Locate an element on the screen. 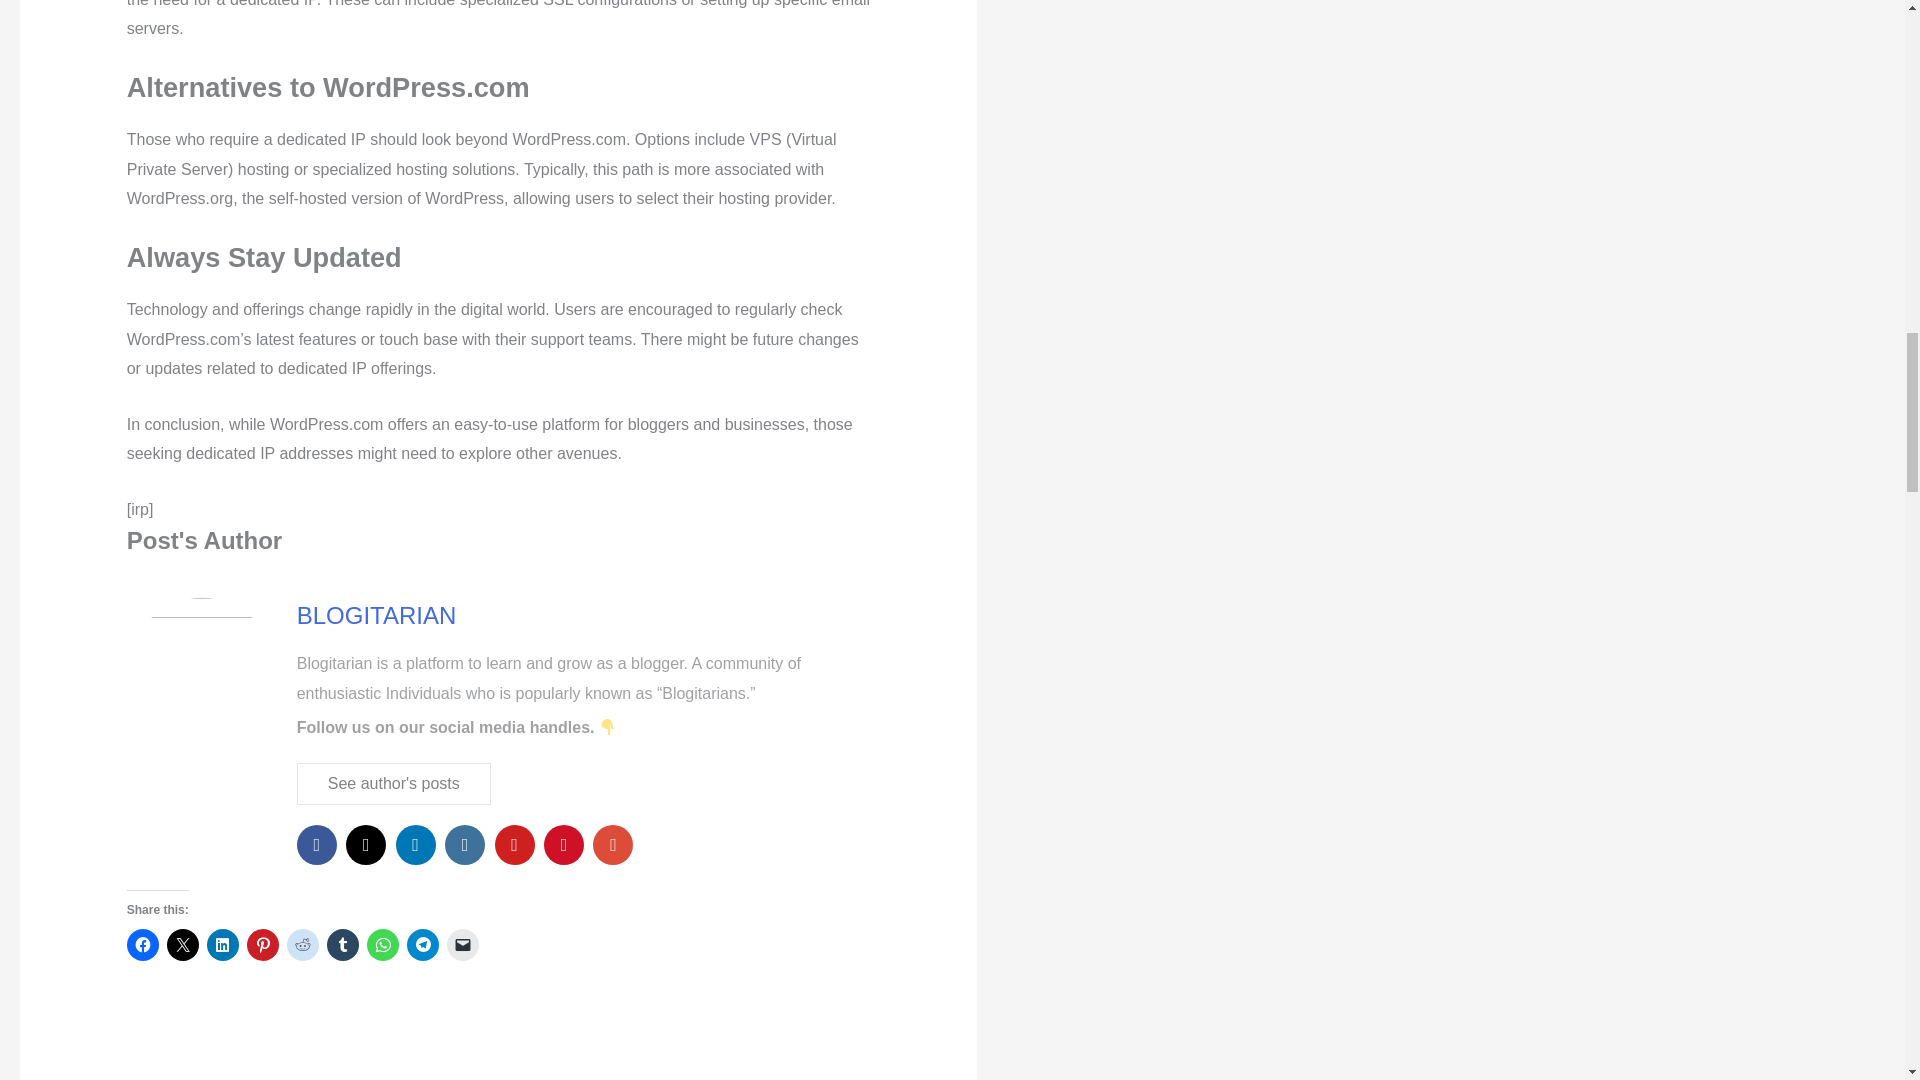 The height and width of the screenshot is (1080, 1920). Click to share on Tumblr is located at coordinates (342, 944).